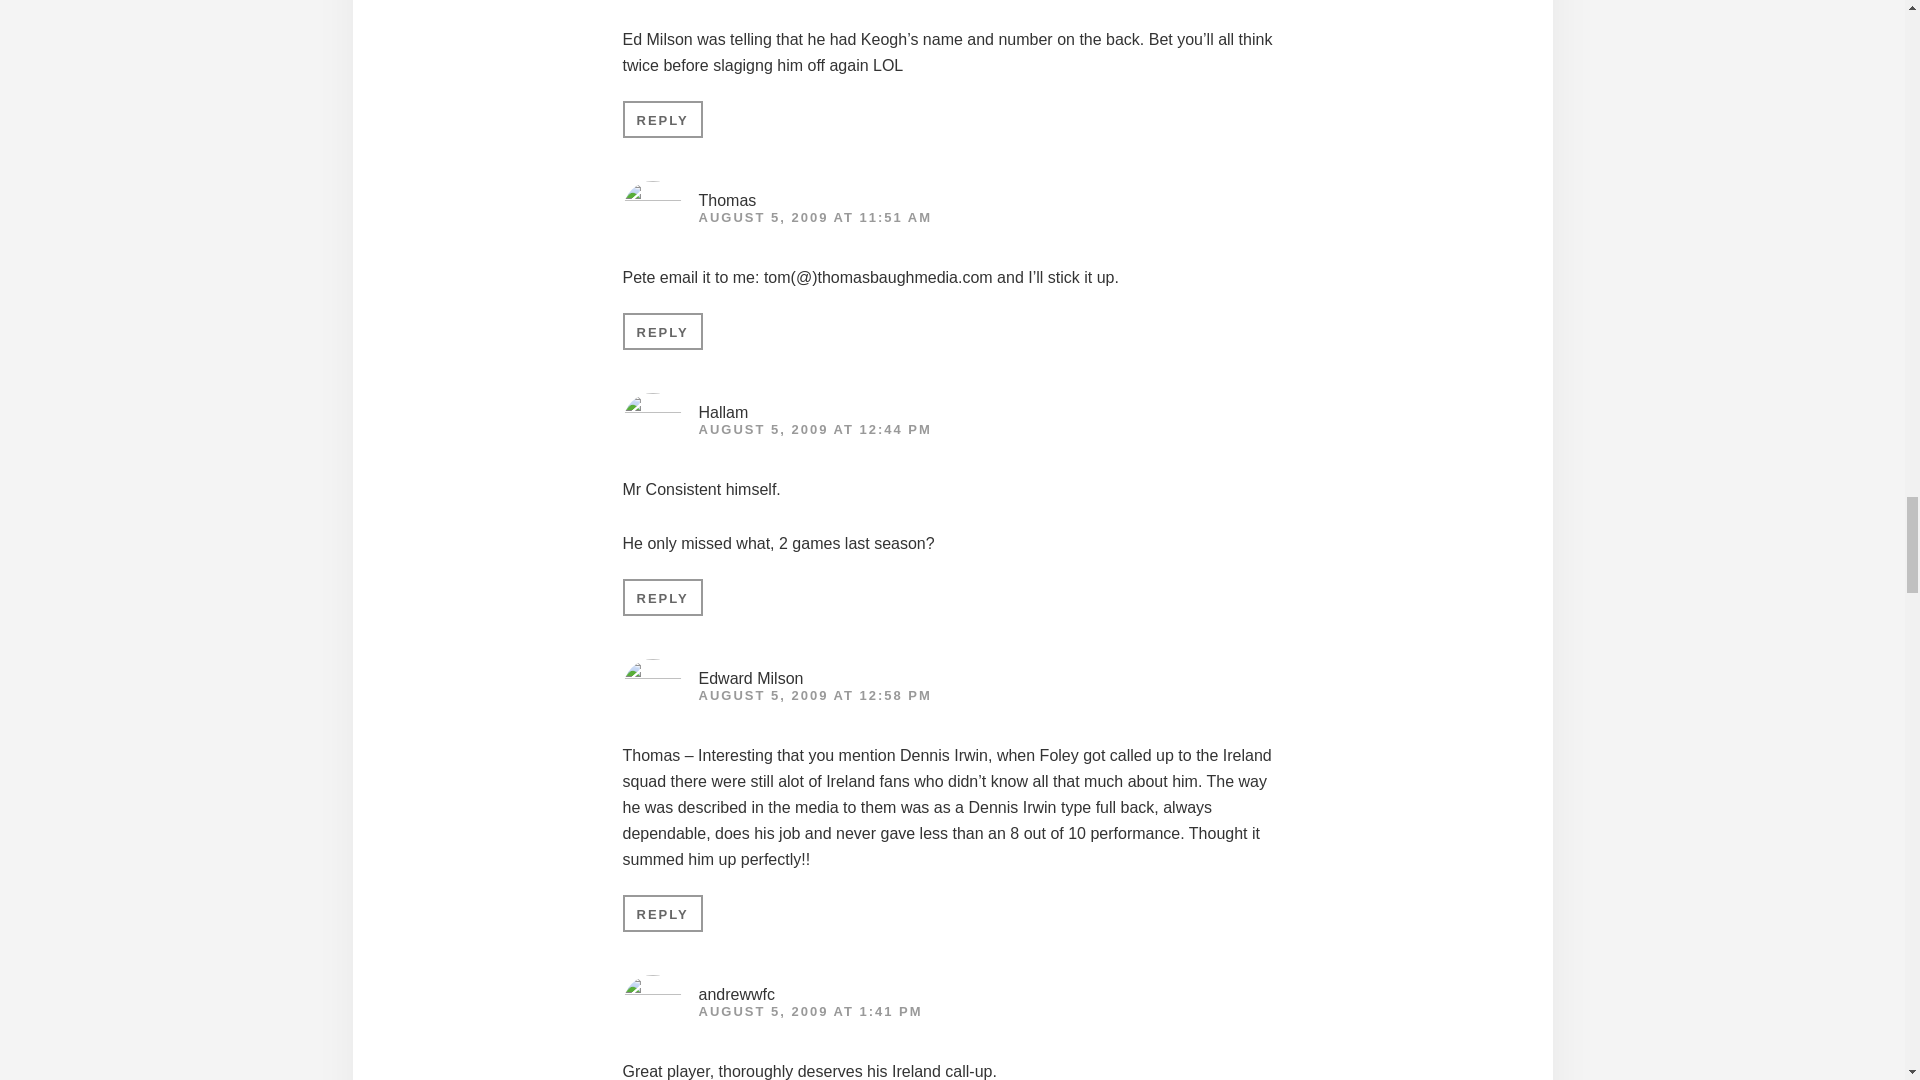 This screenshot has width=1920, height=1080. What do you see at coordinates (810, 1012) in the screenshot?
I see `AUGUST 5, 2009 AT 1:41 PM` at bounding box center [810, 1012].